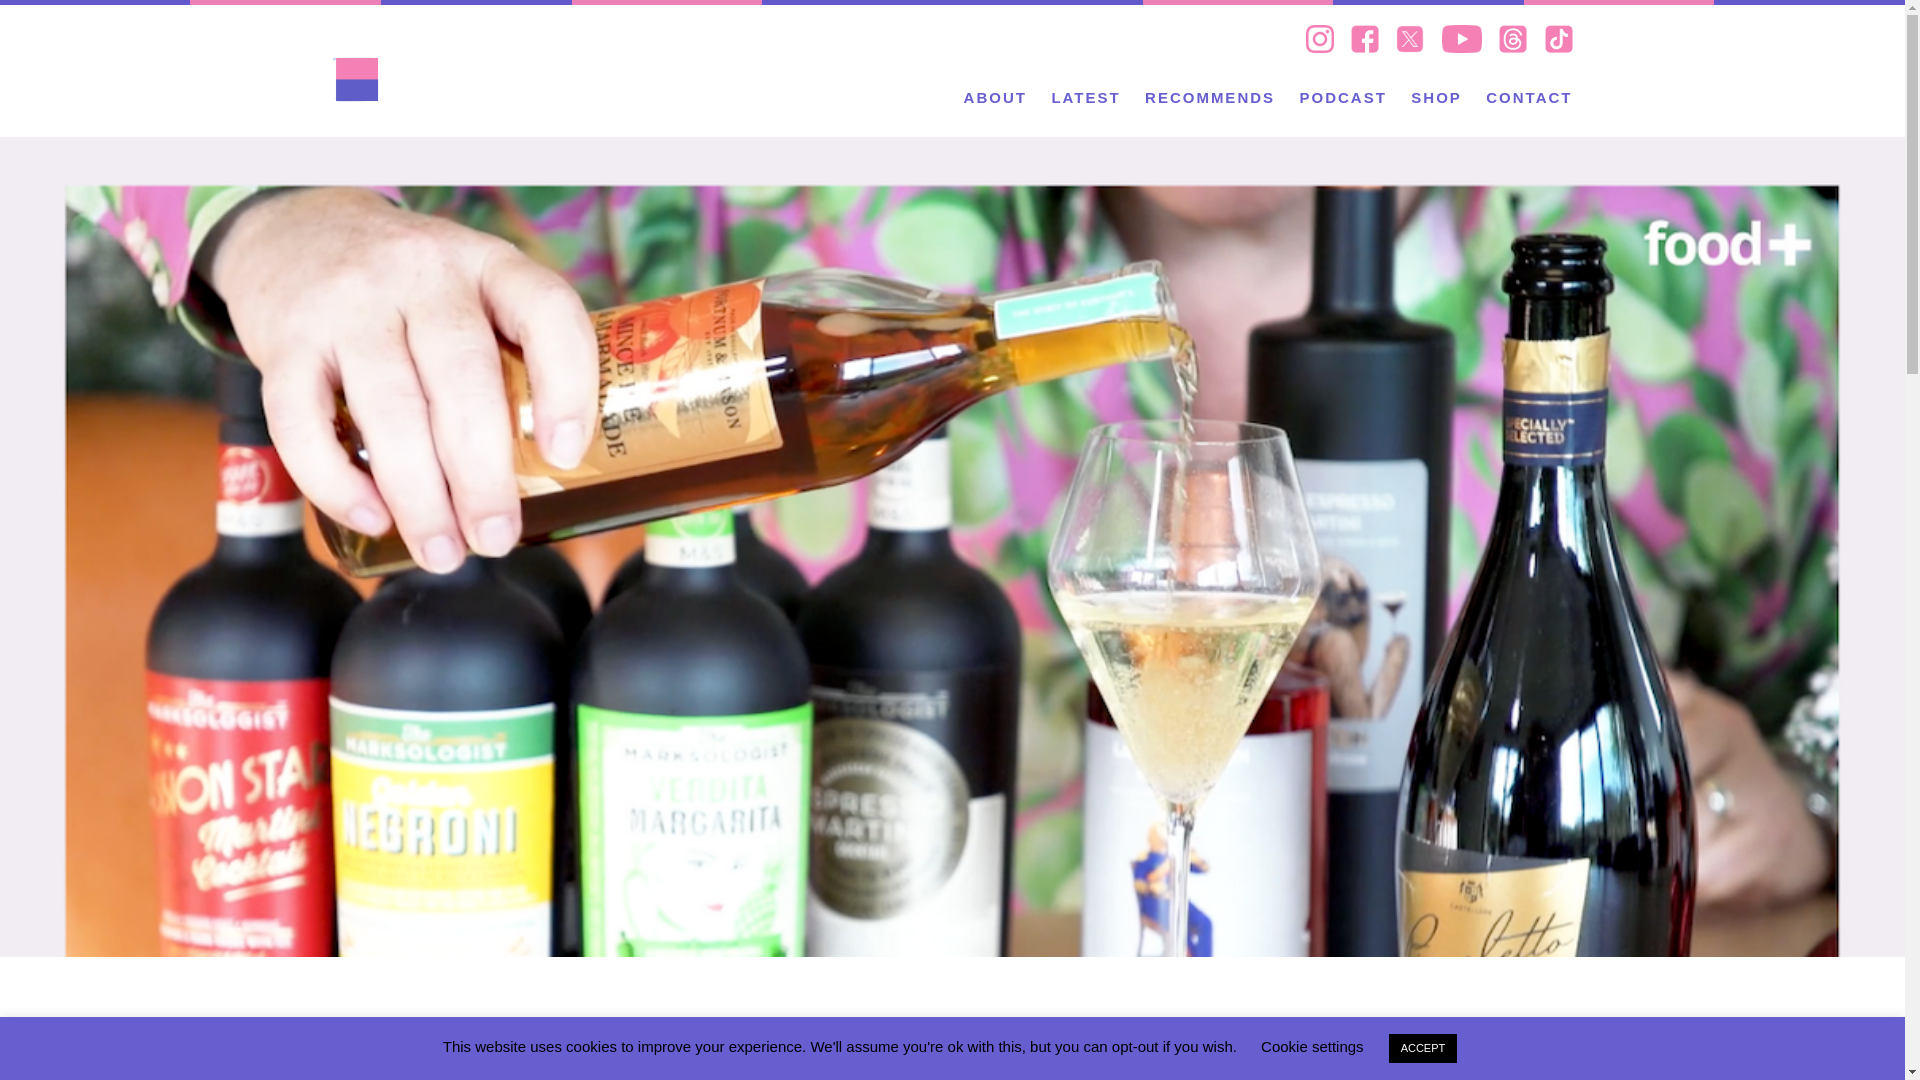  I want to click on CONTACT, so click(1529, 96).